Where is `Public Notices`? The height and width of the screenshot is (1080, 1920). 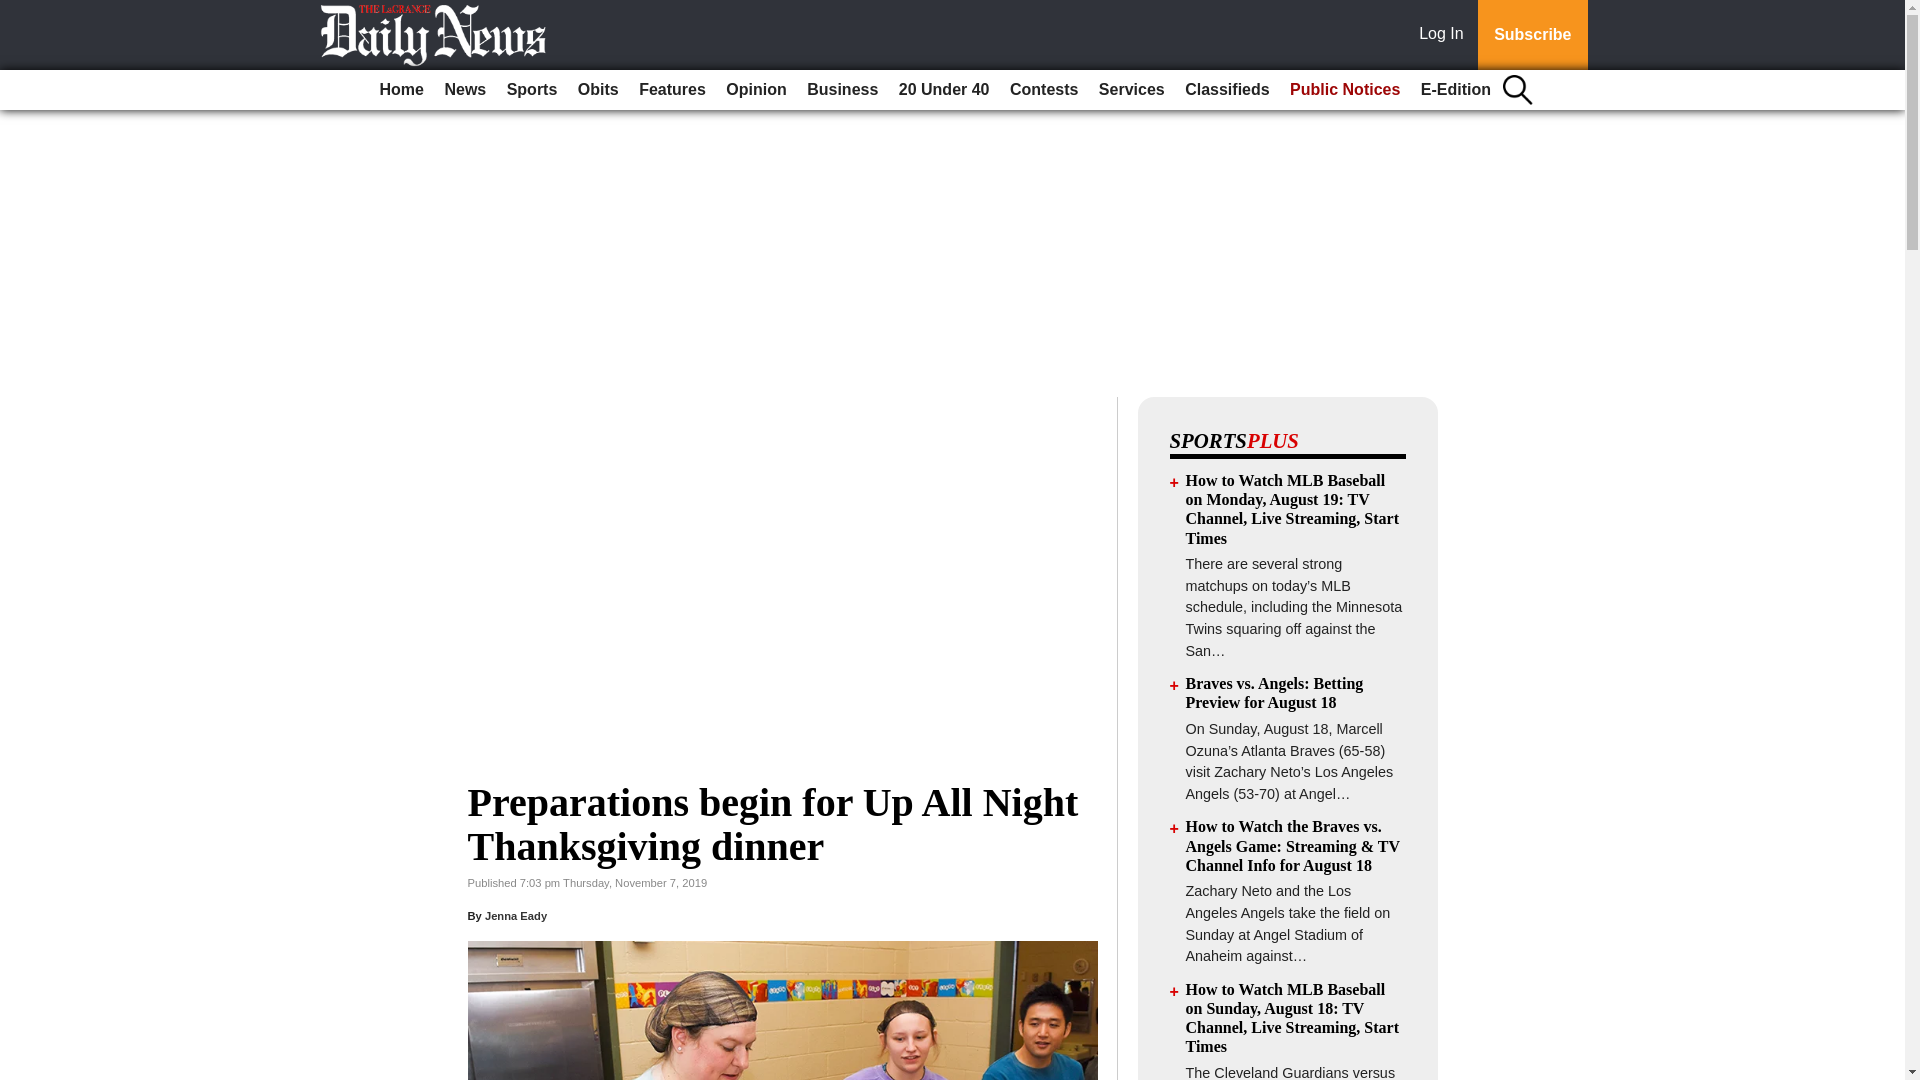 Public Notices is located at coordinates (1344, 90).